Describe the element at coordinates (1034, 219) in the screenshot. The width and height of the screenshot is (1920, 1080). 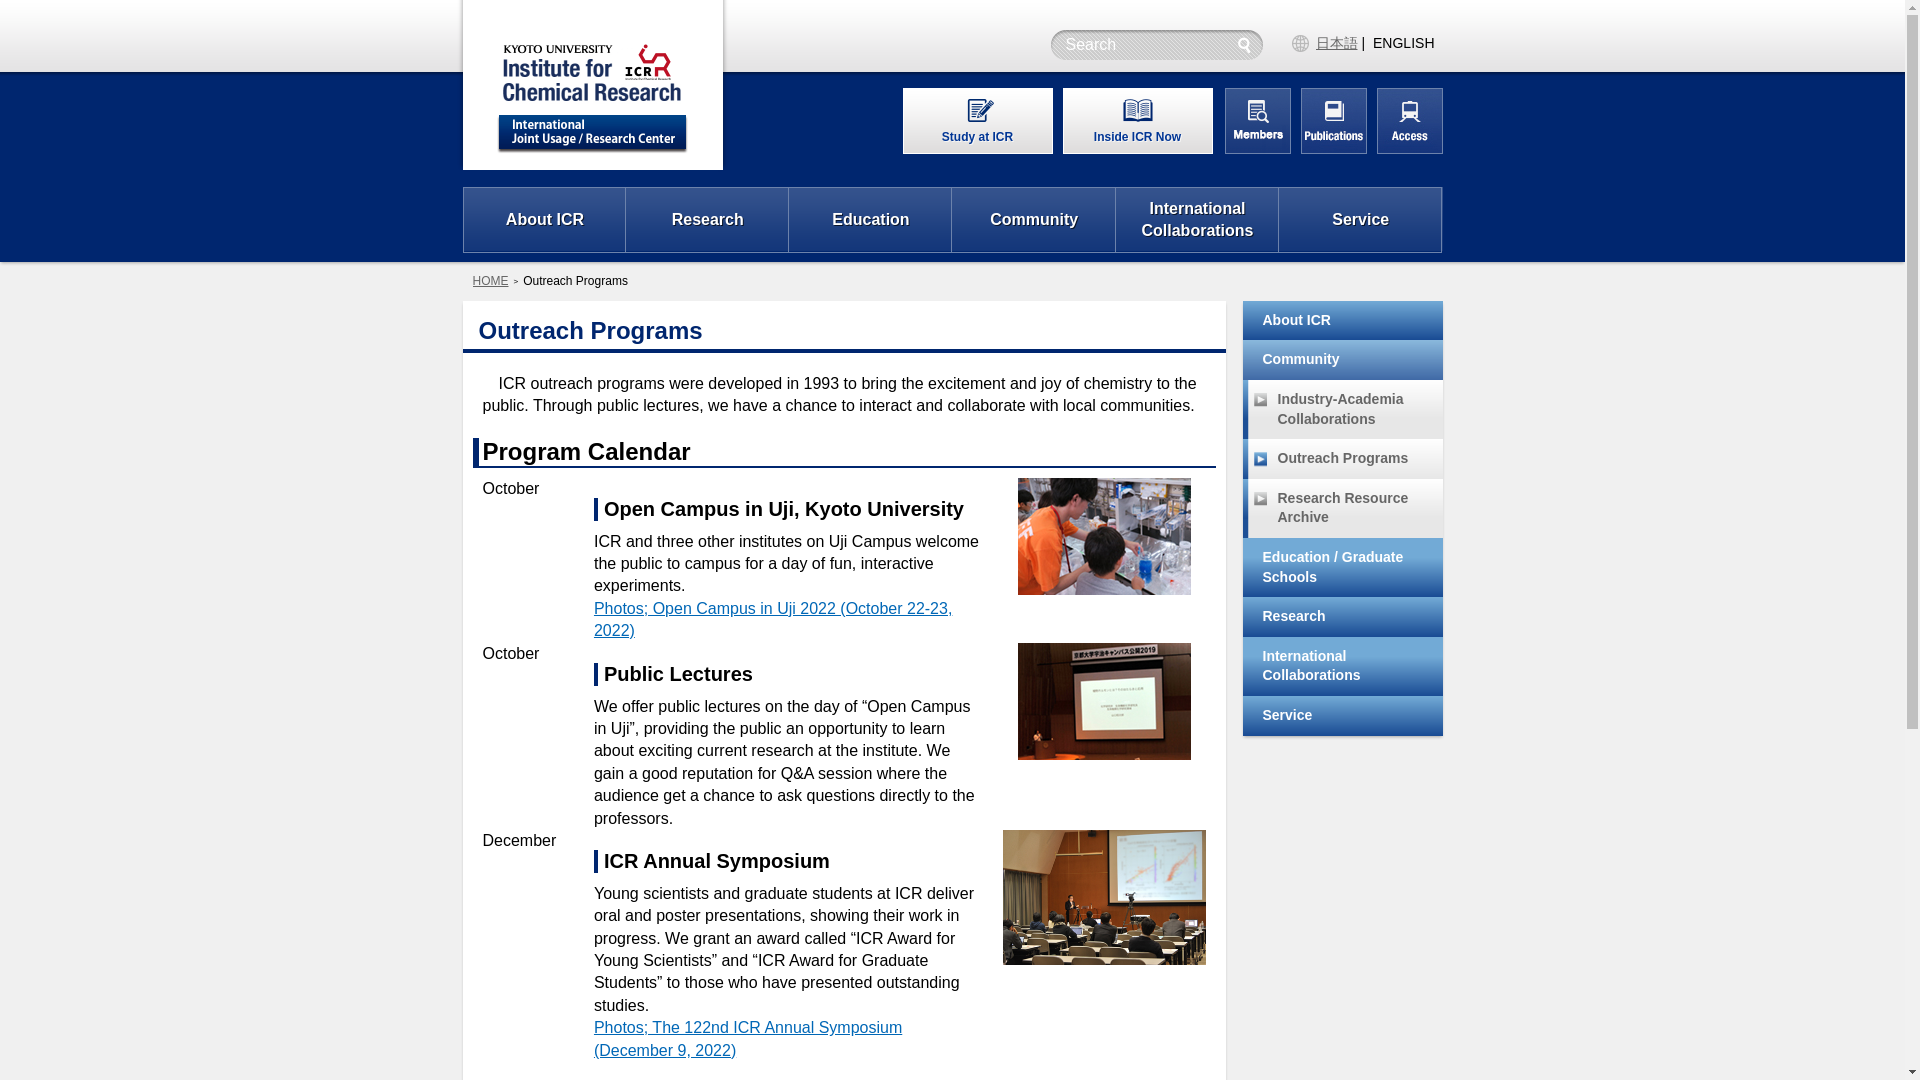
I see `Community` at that location.